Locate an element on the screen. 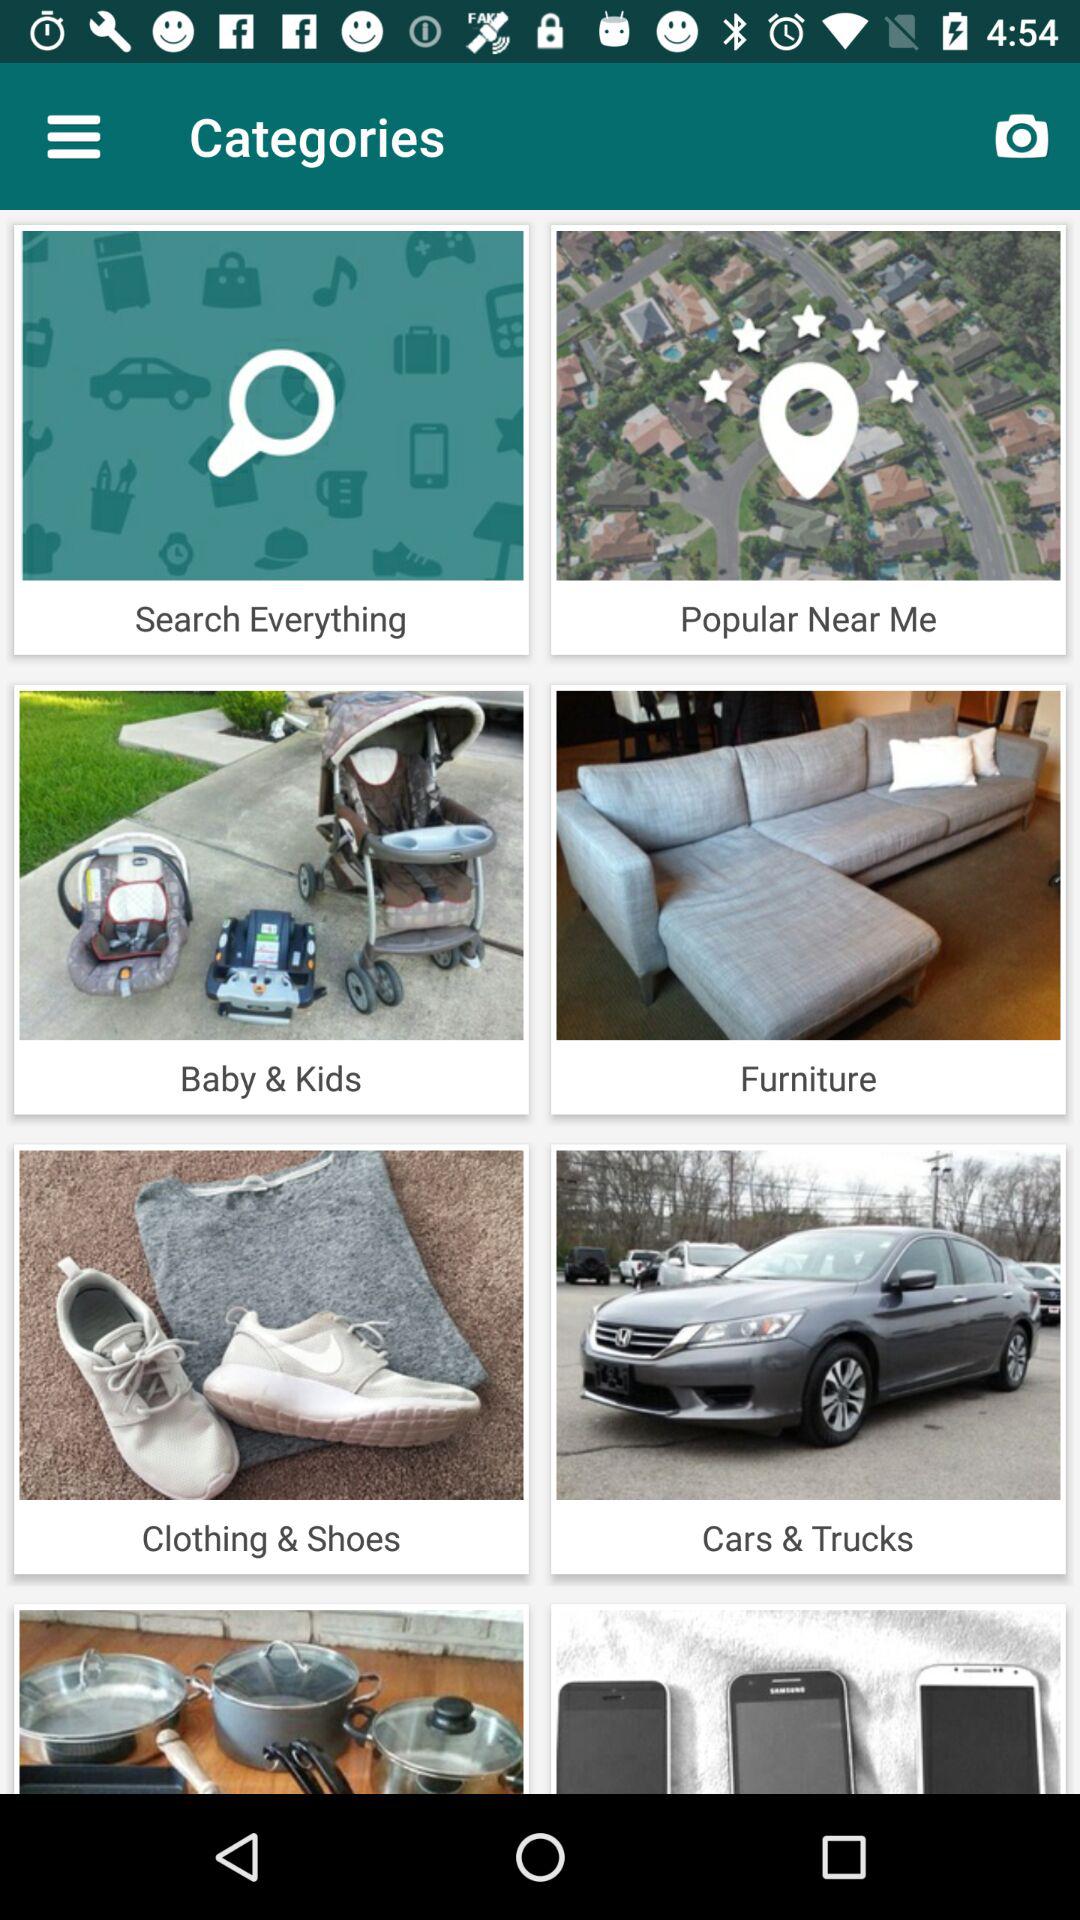 The height and width of the screenshot is (1920, 1080). turn on the item to the left of the categories item is located at coordinates (73, 136).